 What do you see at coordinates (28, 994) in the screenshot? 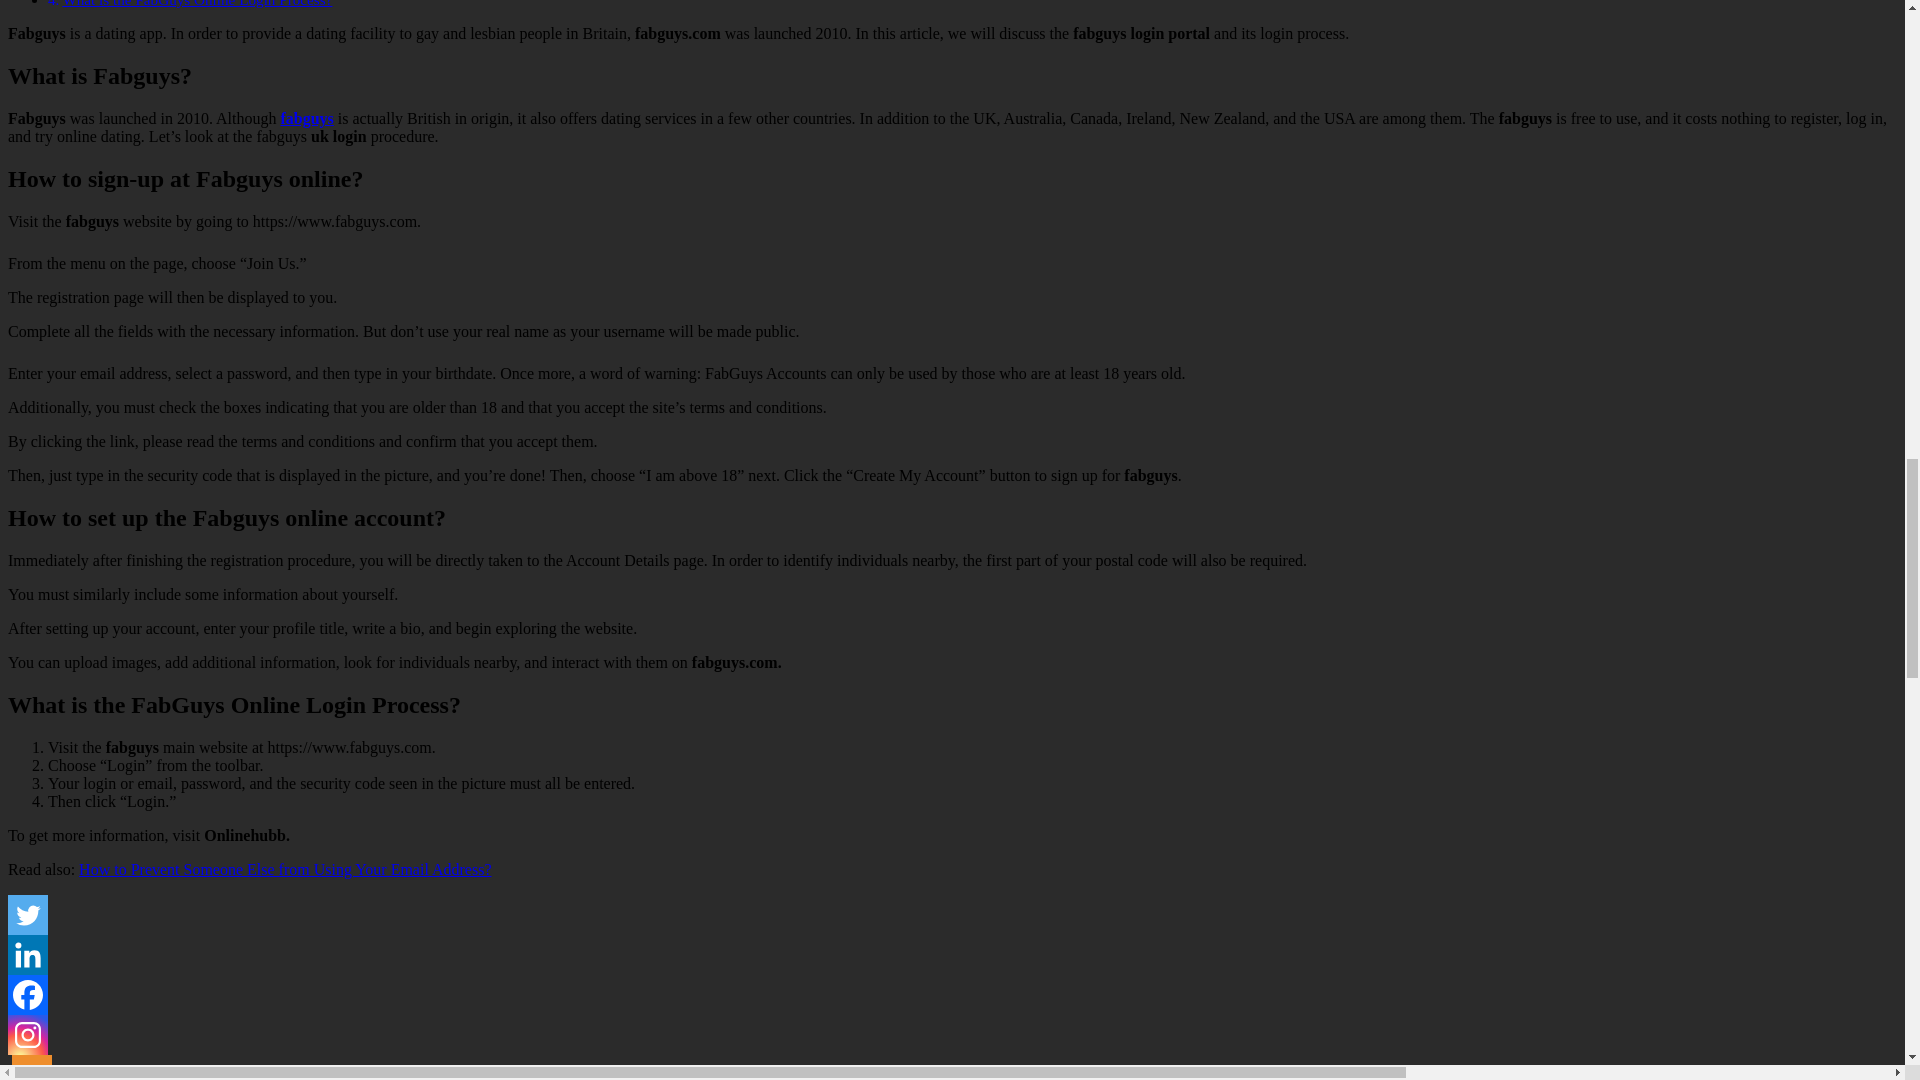
I see `Facebook` at bounding box center [28, 994].